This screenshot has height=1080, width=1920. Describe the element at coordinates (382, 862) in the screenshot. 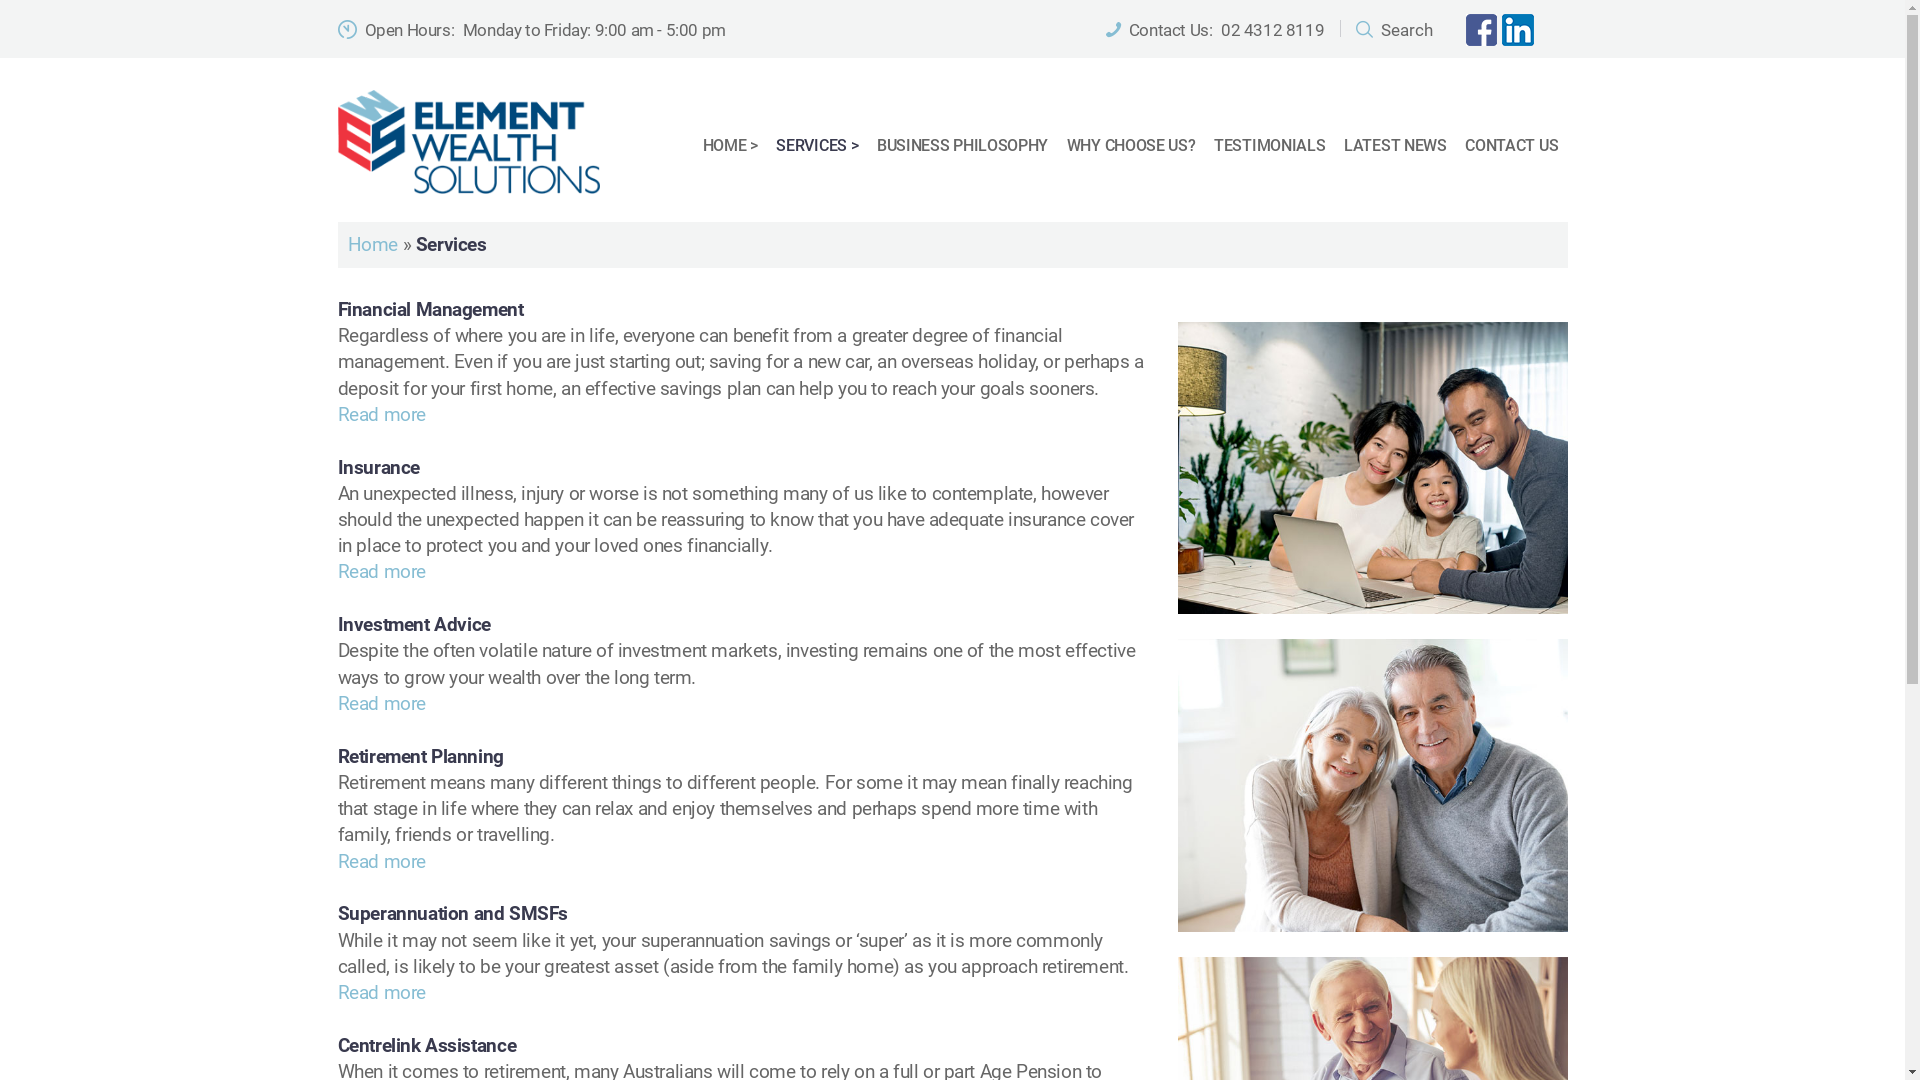

I see `Read more` at that location.